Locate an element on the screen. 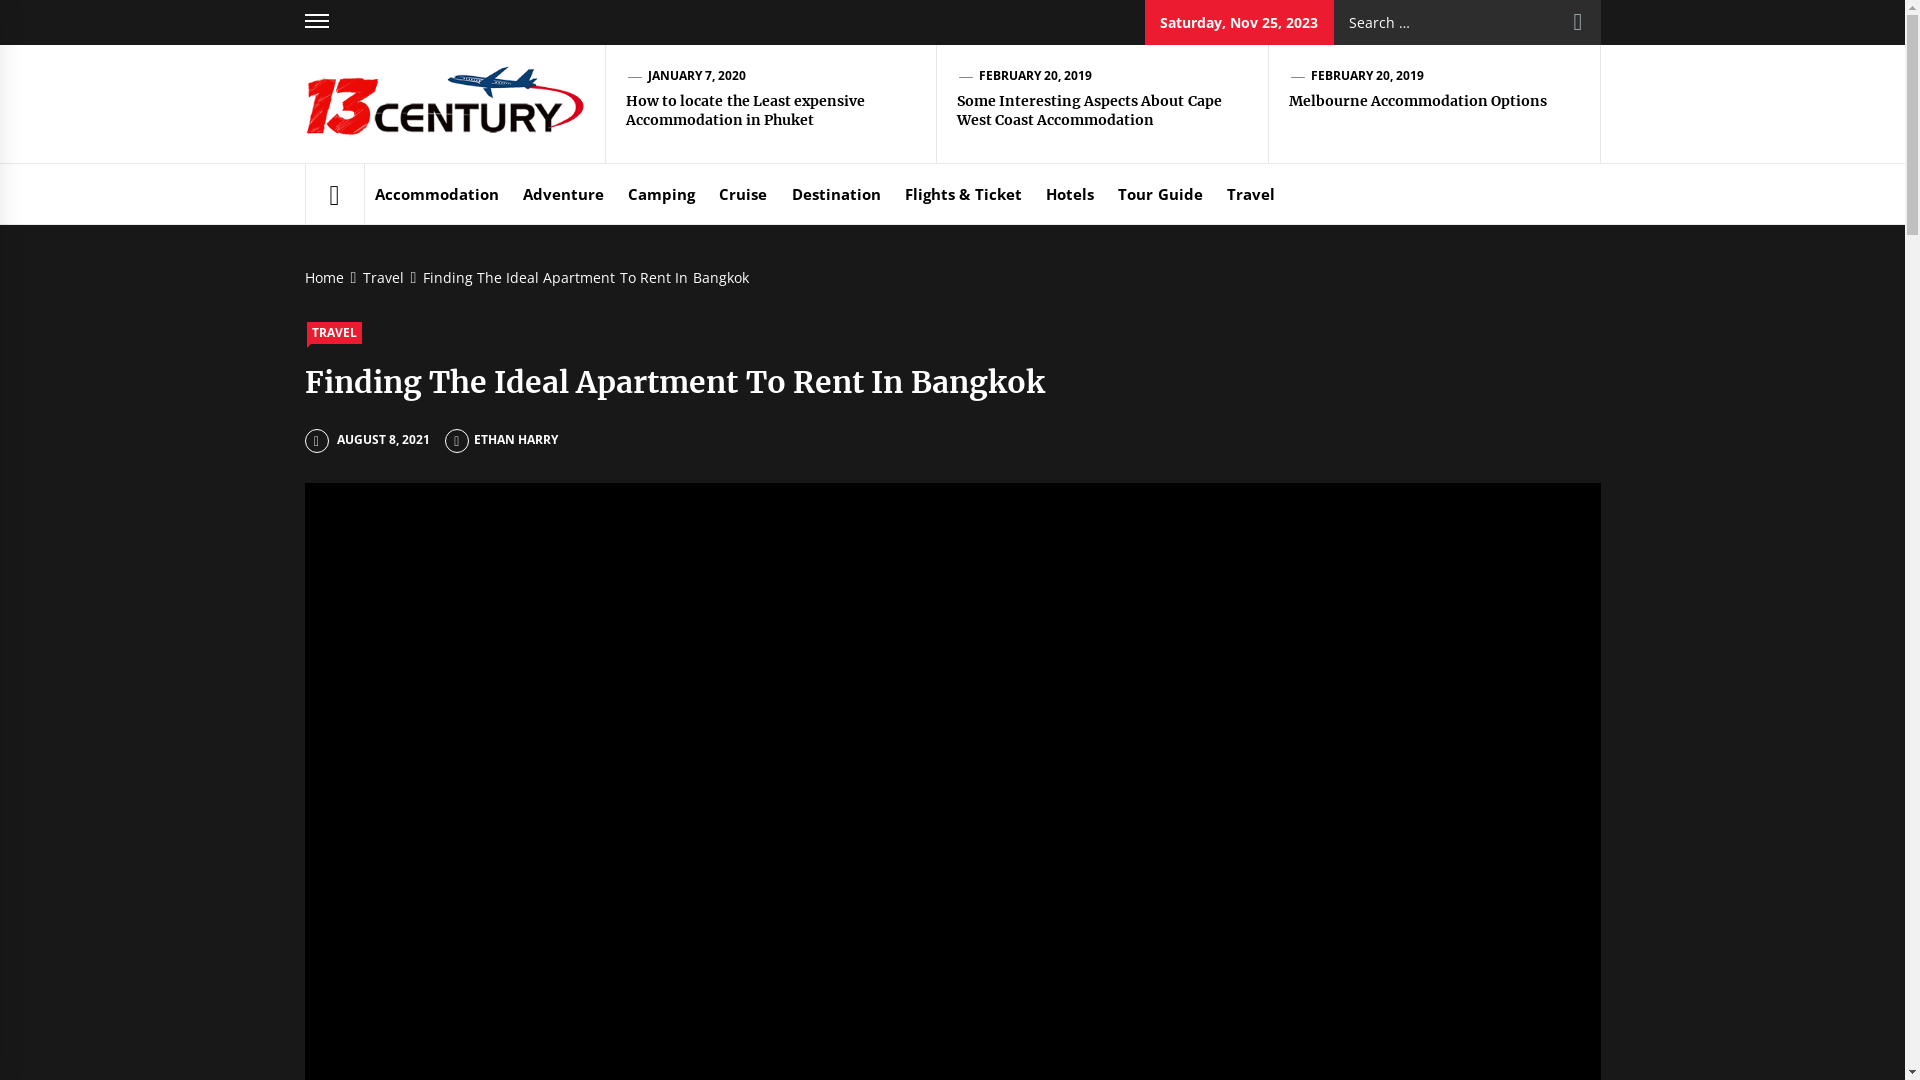  Accommodation is located at coordinates (436, 194).